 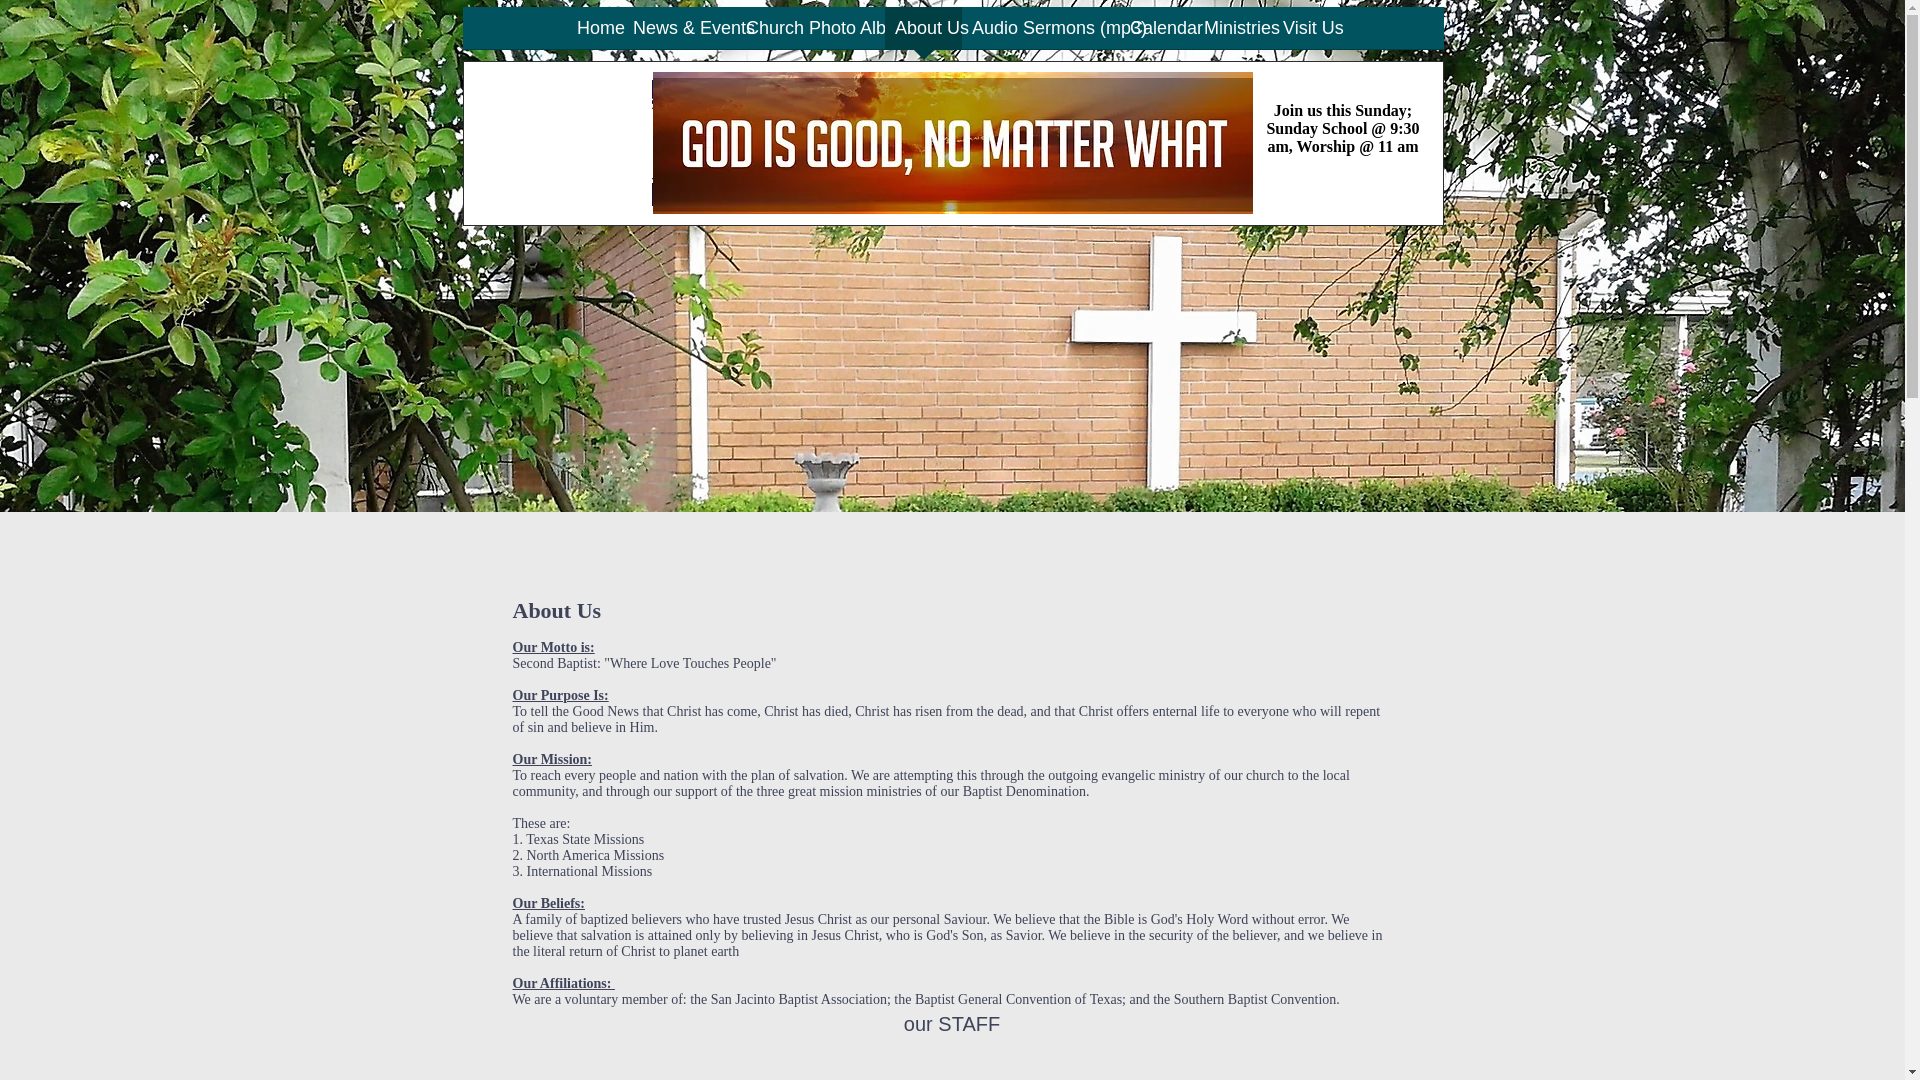 I want to click on Visit Us, so click(x=1305, y=34).